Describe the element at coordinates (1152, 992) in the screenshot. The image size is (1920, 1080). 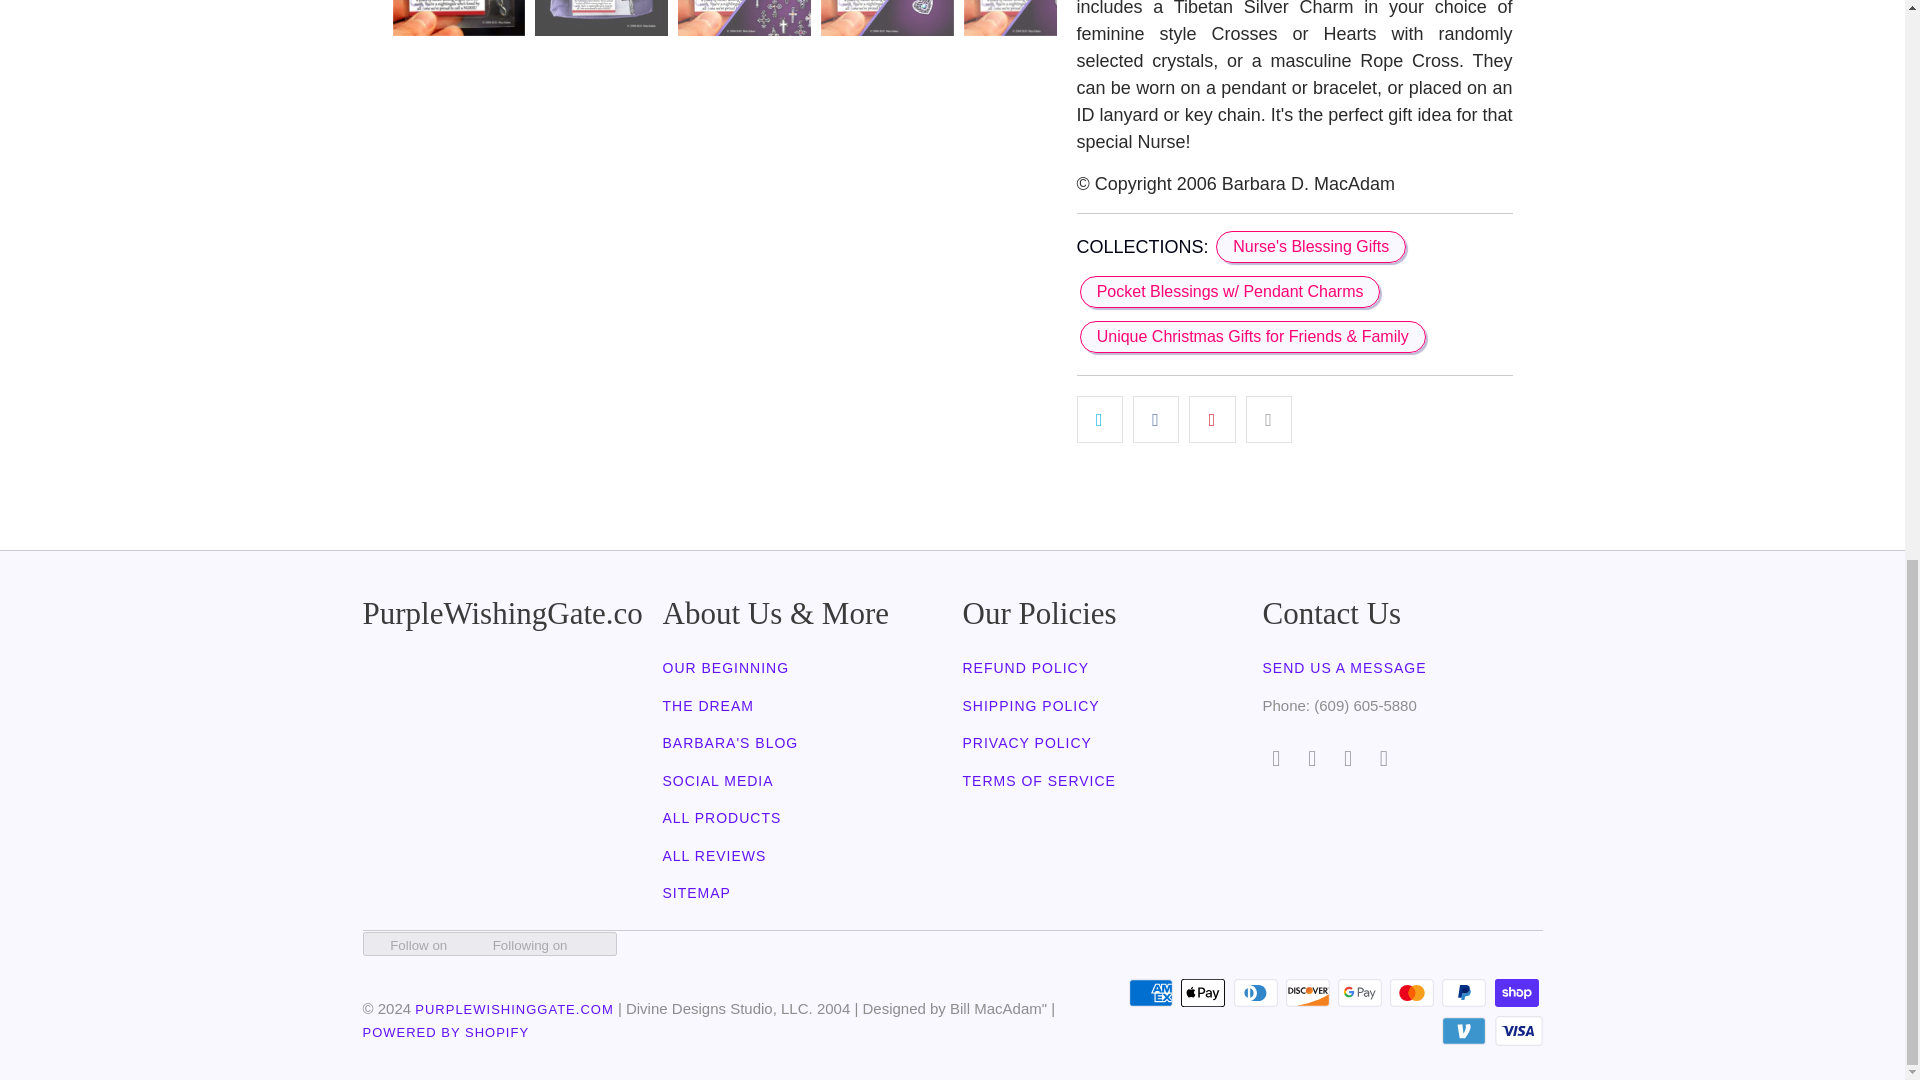
I see `American Express` at that location.